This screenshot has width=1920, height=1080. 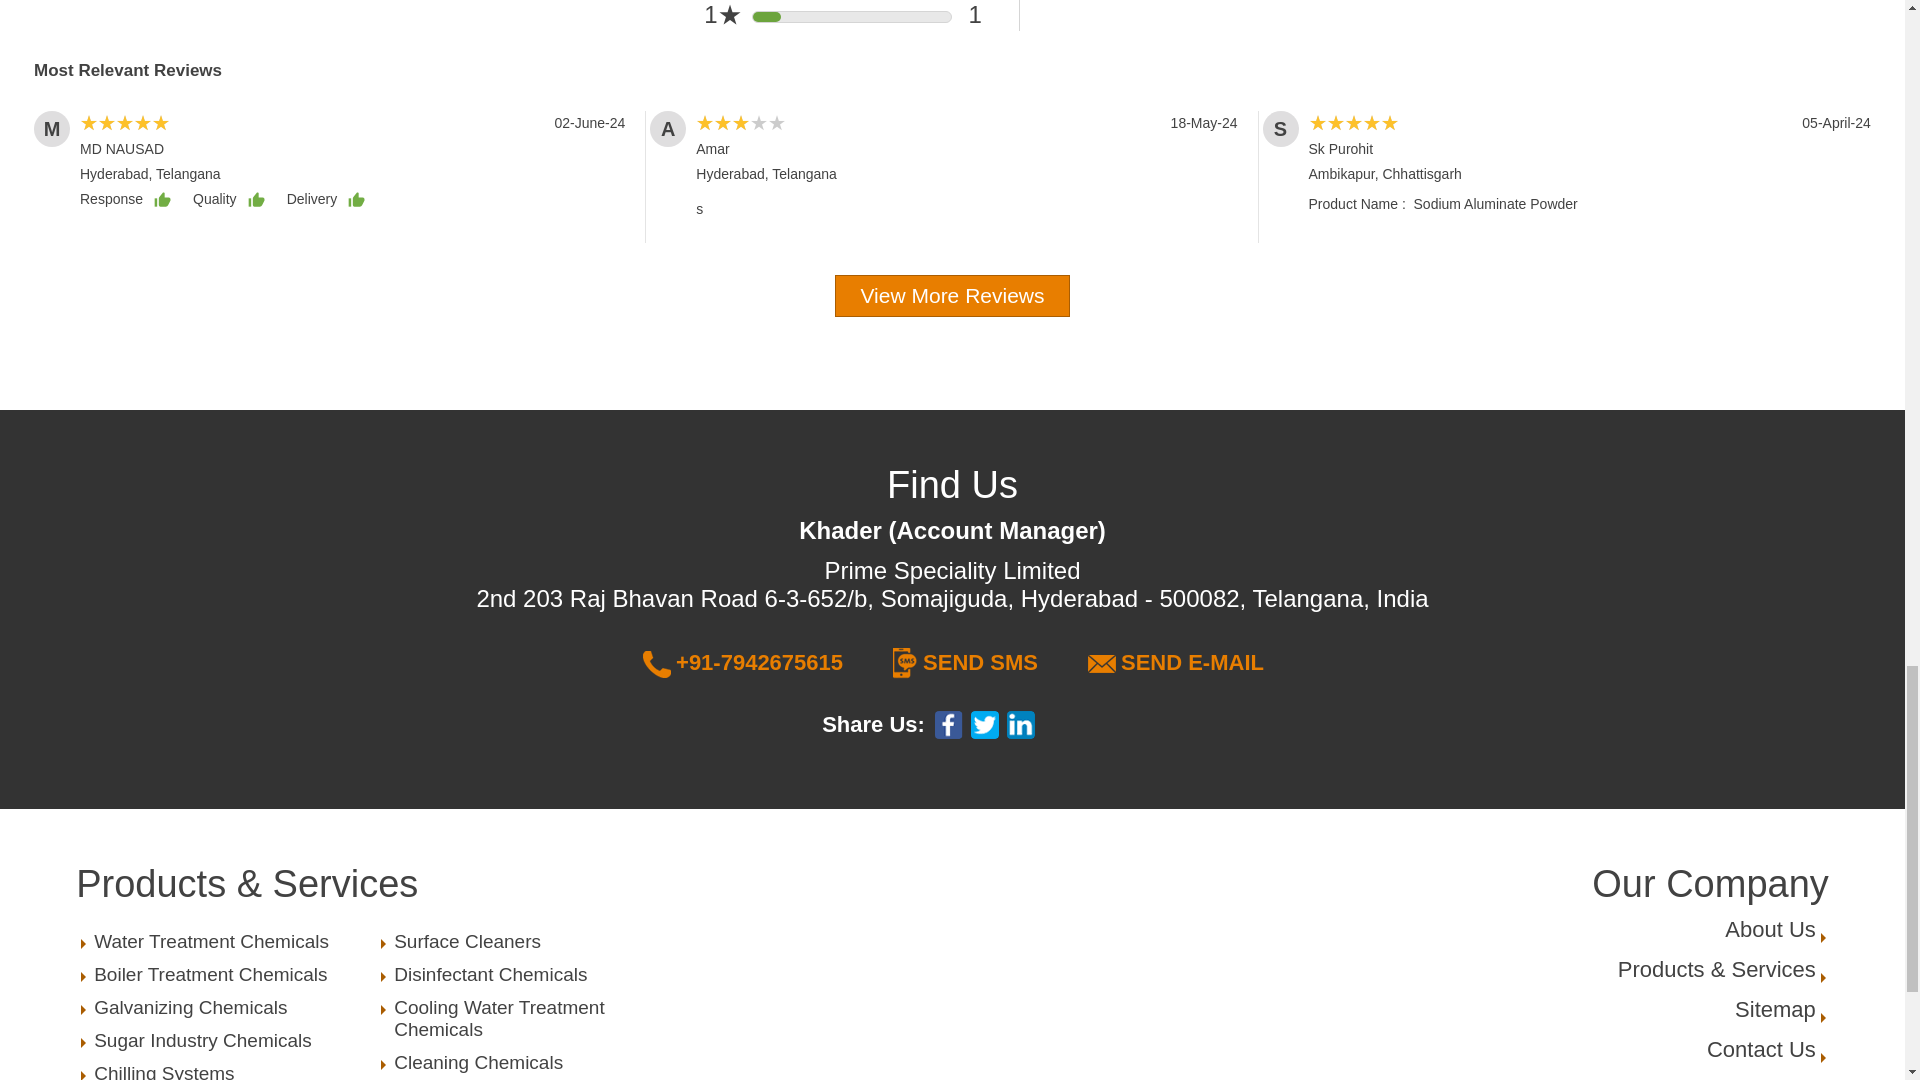 What do you see at coordinates (952, 296) in the screenshot?
I see `View More Reviews` at bounding box center [952, 296].